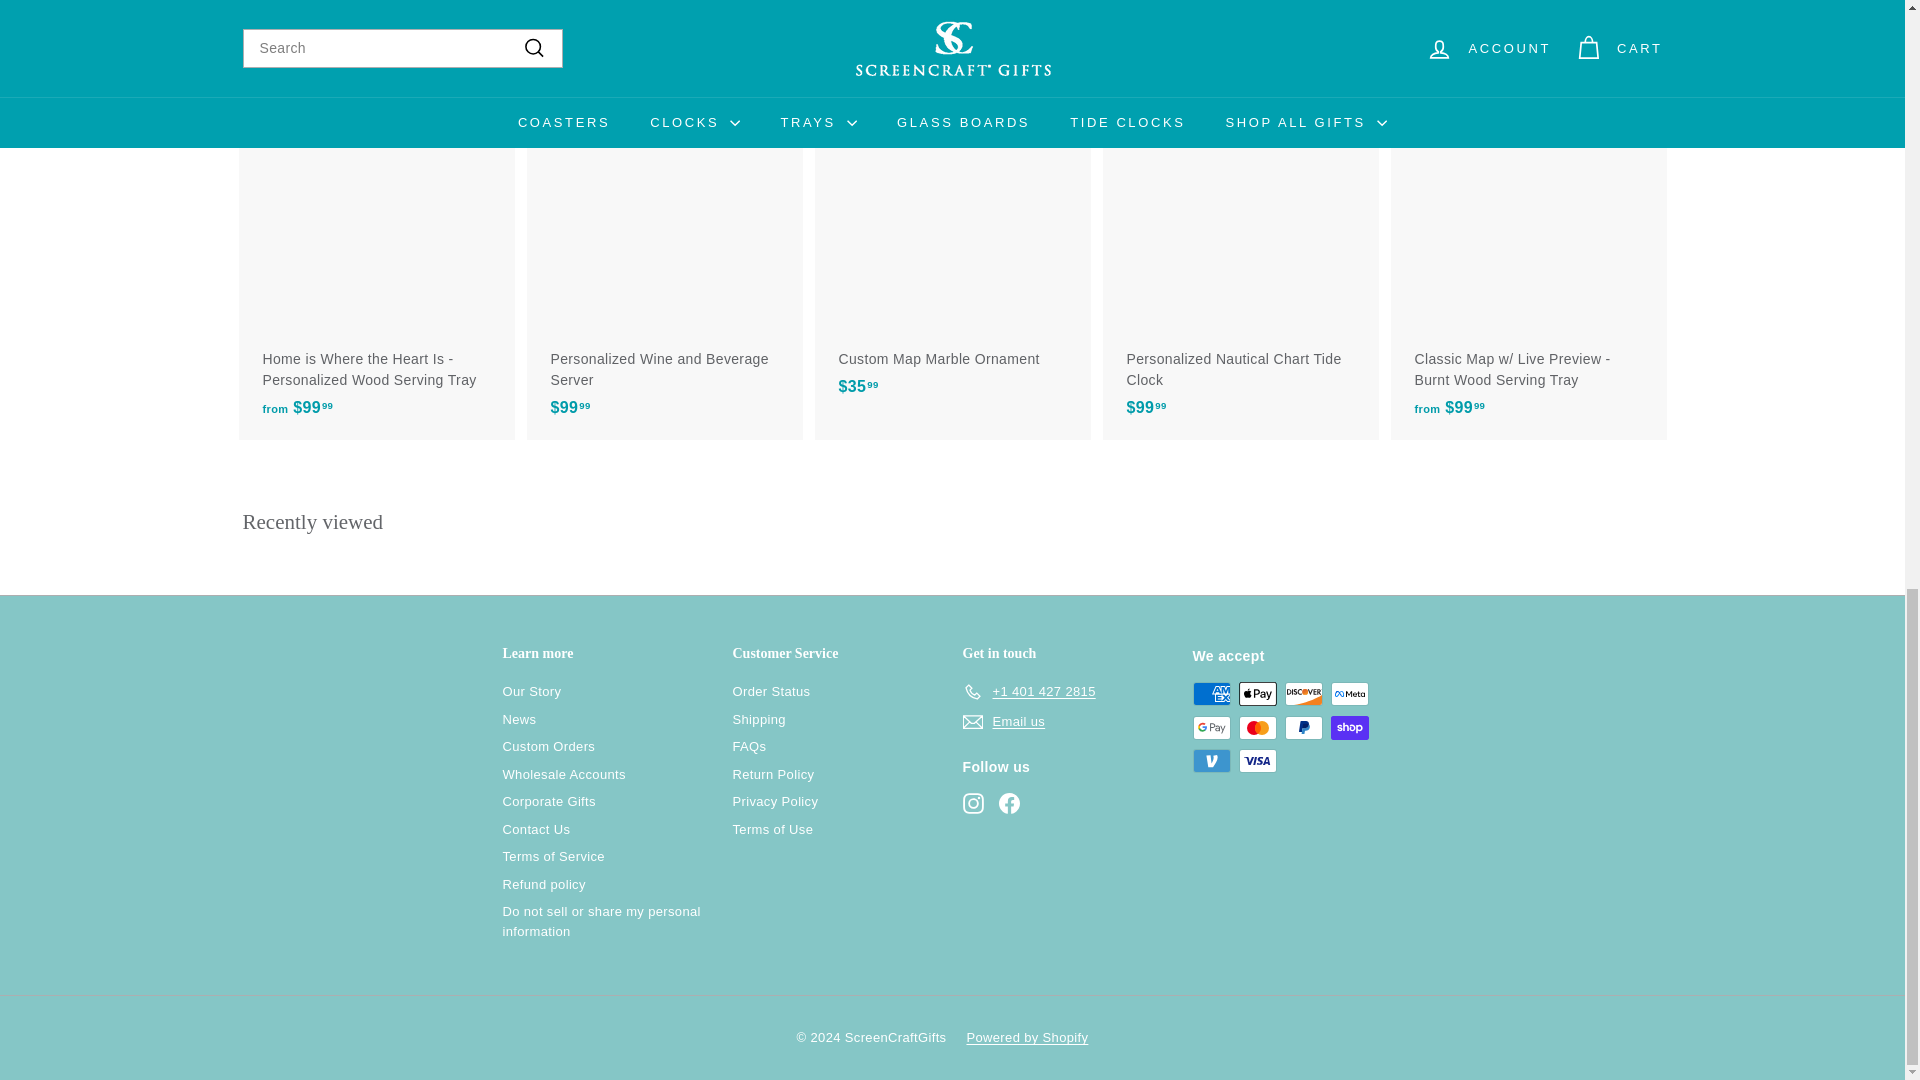  I want to click on Discover, so click(1303, 694).